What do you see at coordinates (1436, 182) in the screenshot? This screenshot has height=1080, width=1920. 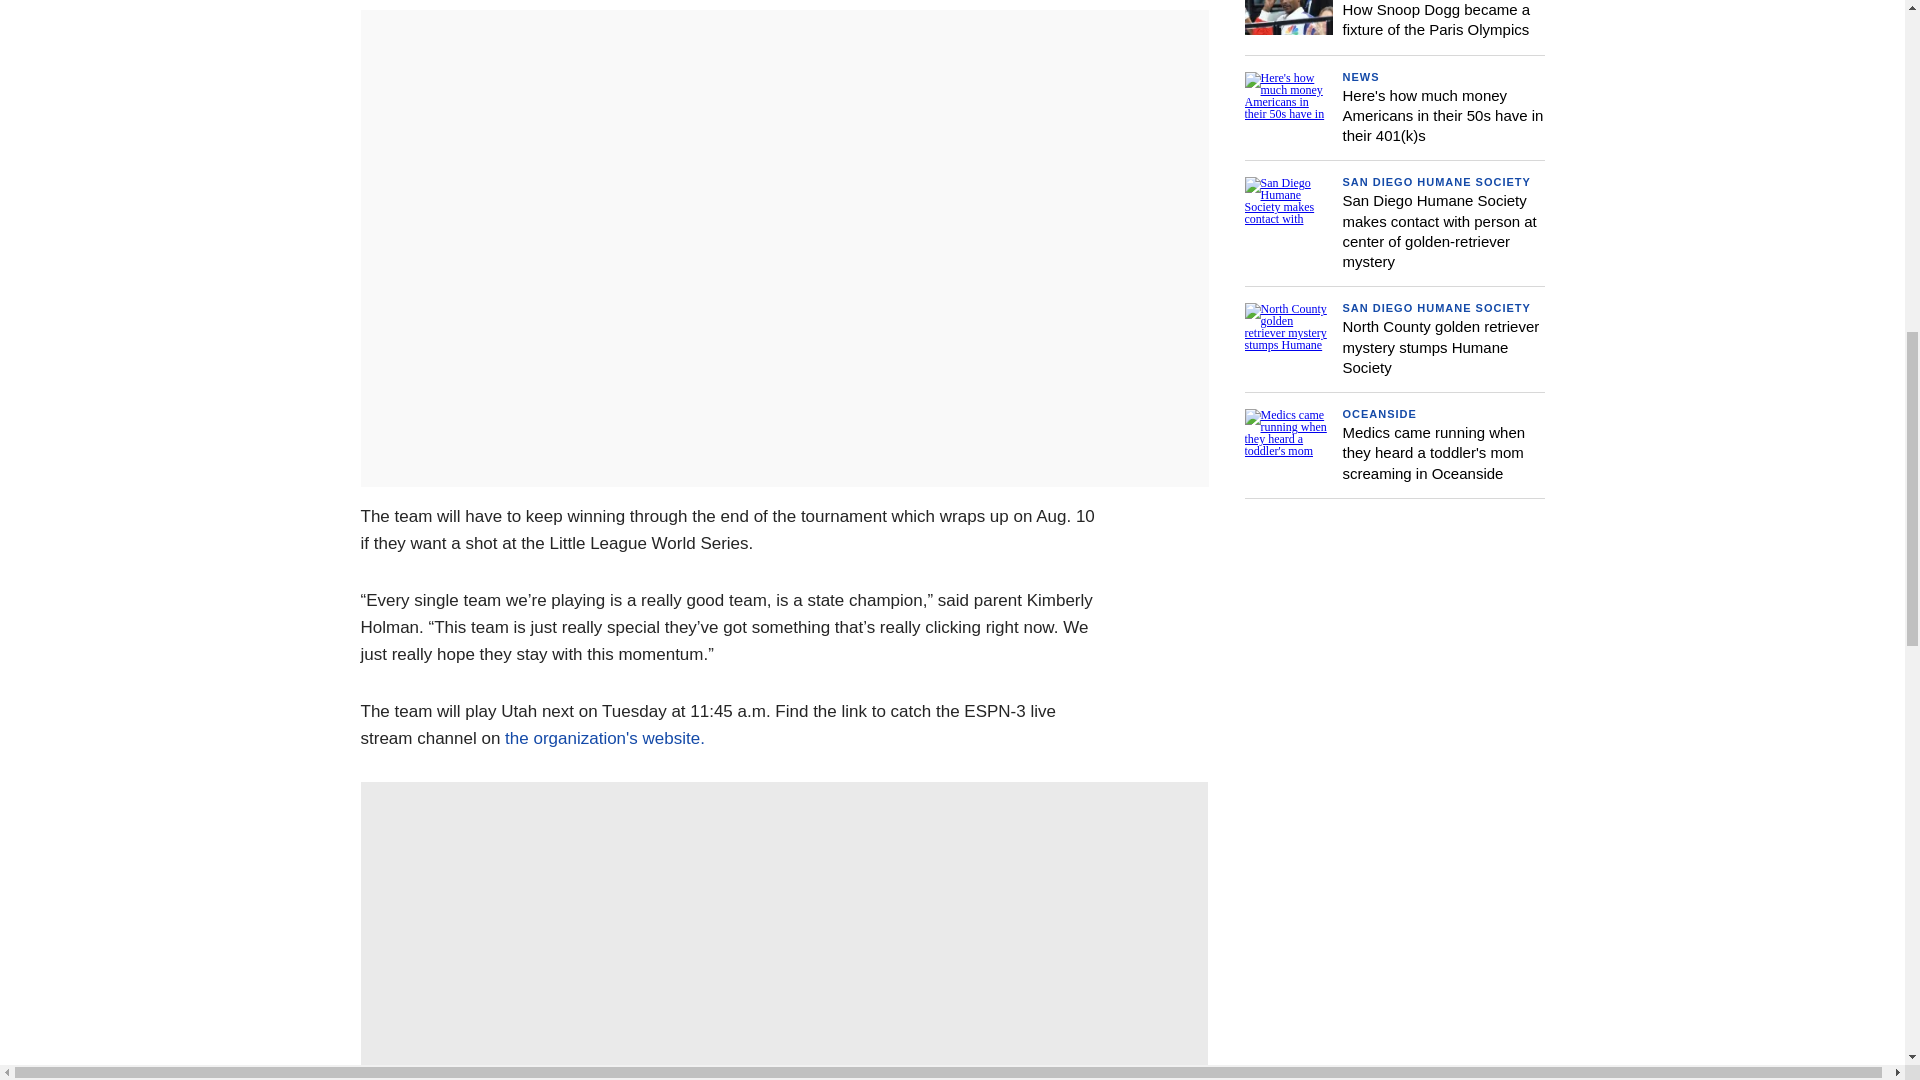 I see `SAN DIEGO HUMANE SOCIETY` at bounding box center [1436, 182].